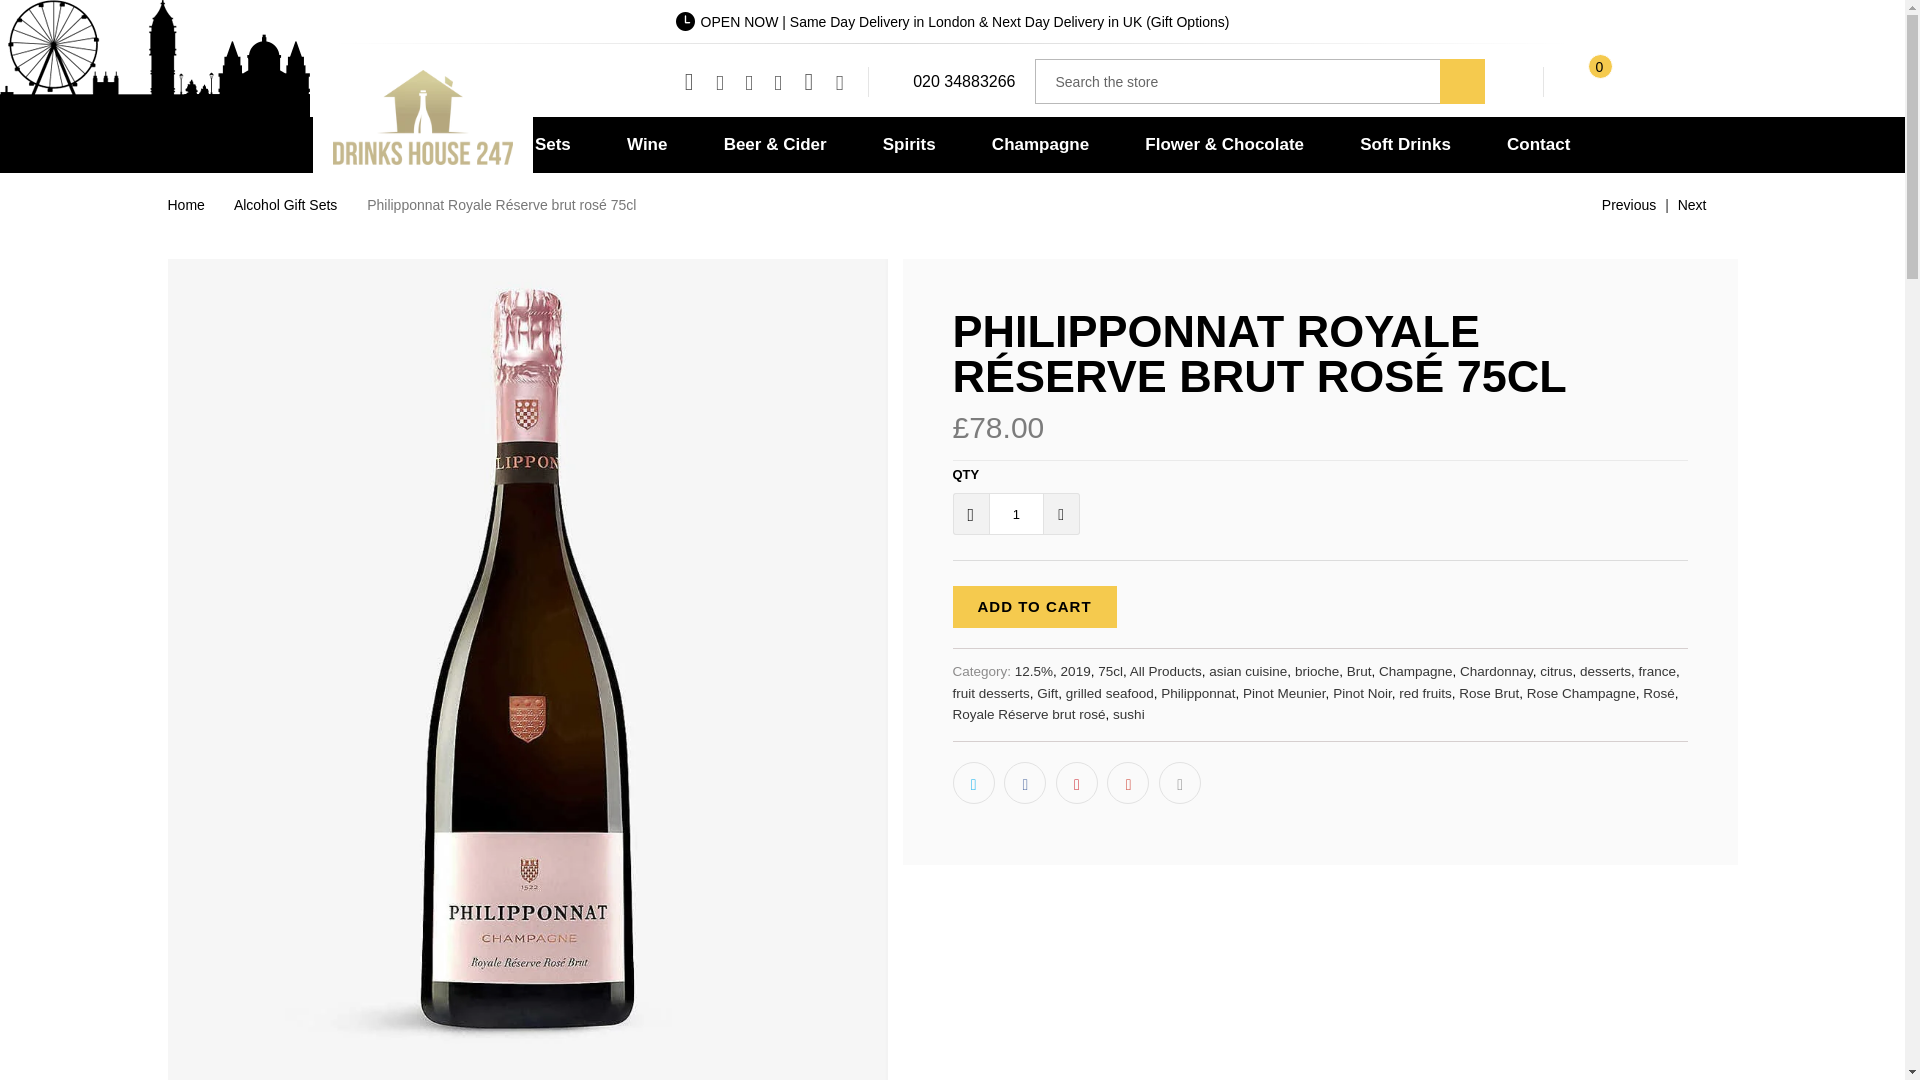 Image resolution: width=1920 pixels, height=1080 pixels. I want to click on Products tagged 75cl, so click(1110, 672).